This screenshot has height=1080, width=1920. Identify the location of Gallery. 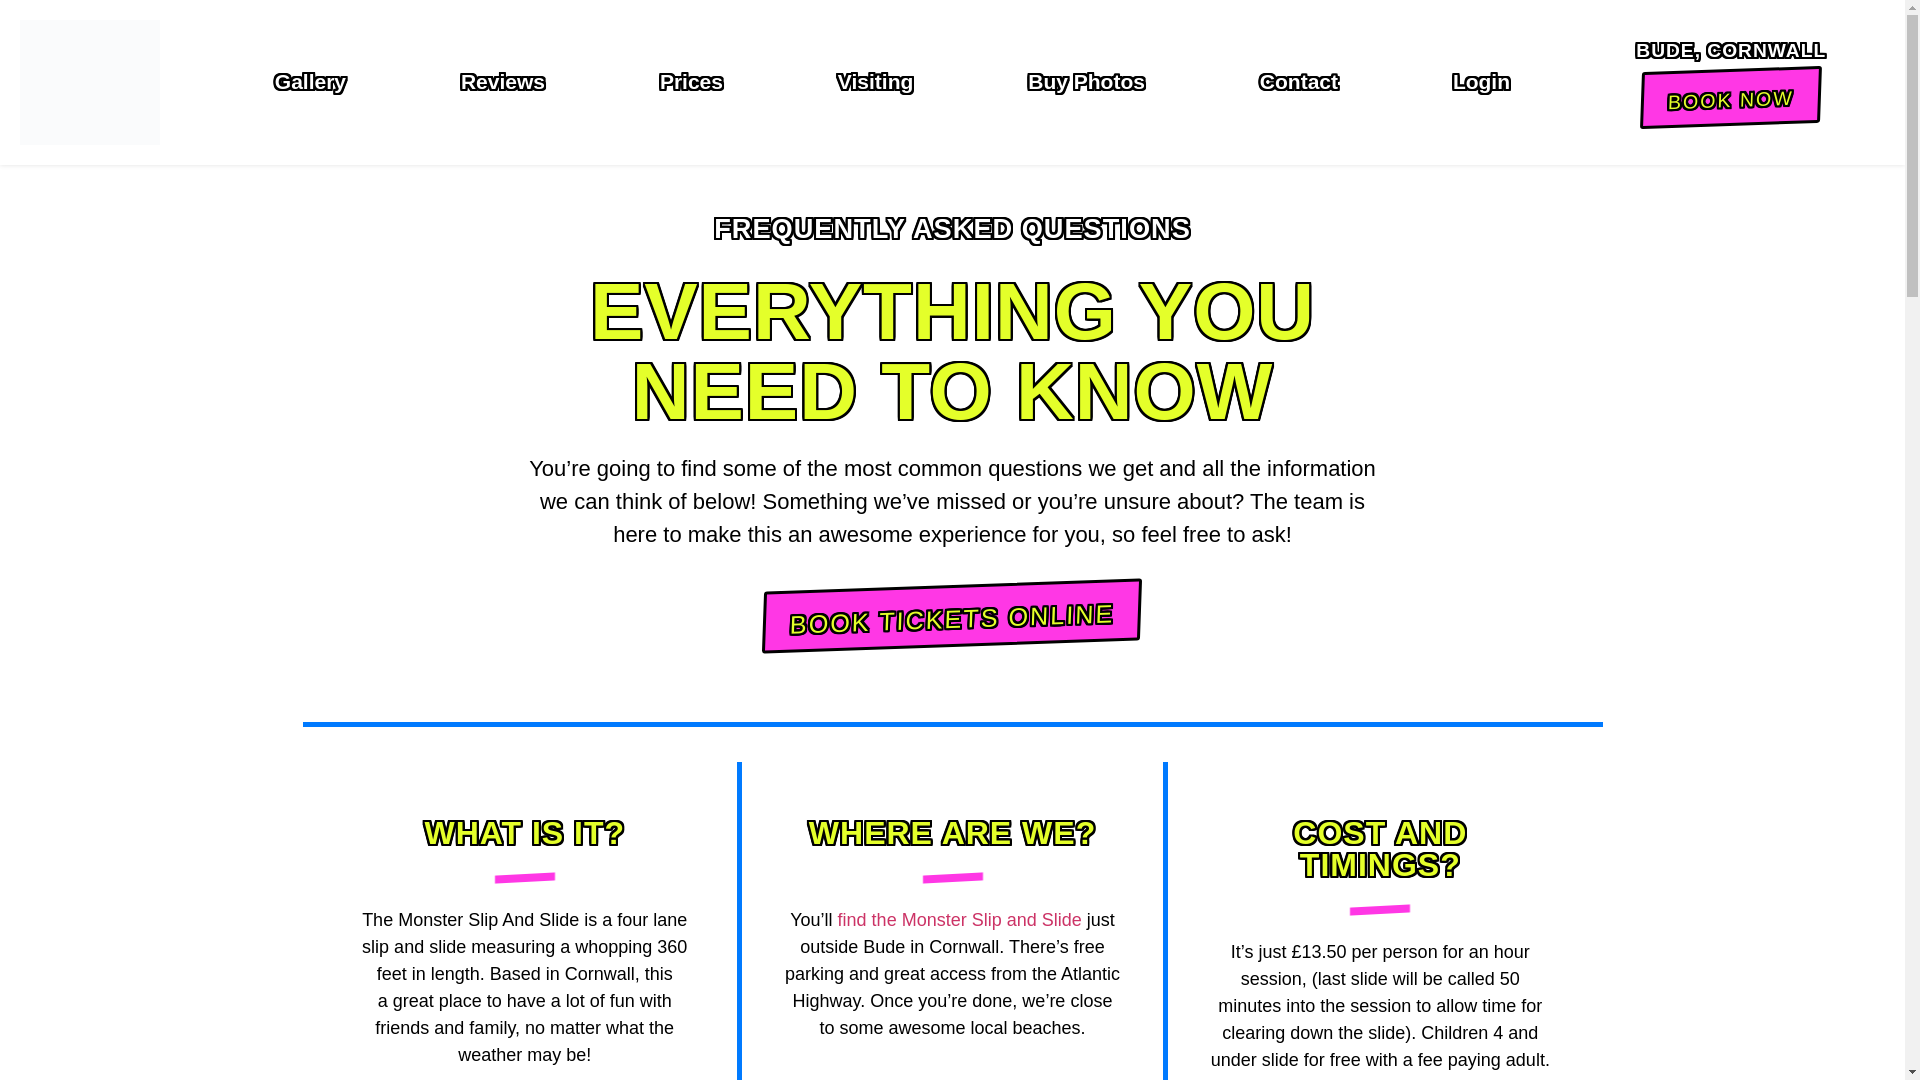
(310, 82).